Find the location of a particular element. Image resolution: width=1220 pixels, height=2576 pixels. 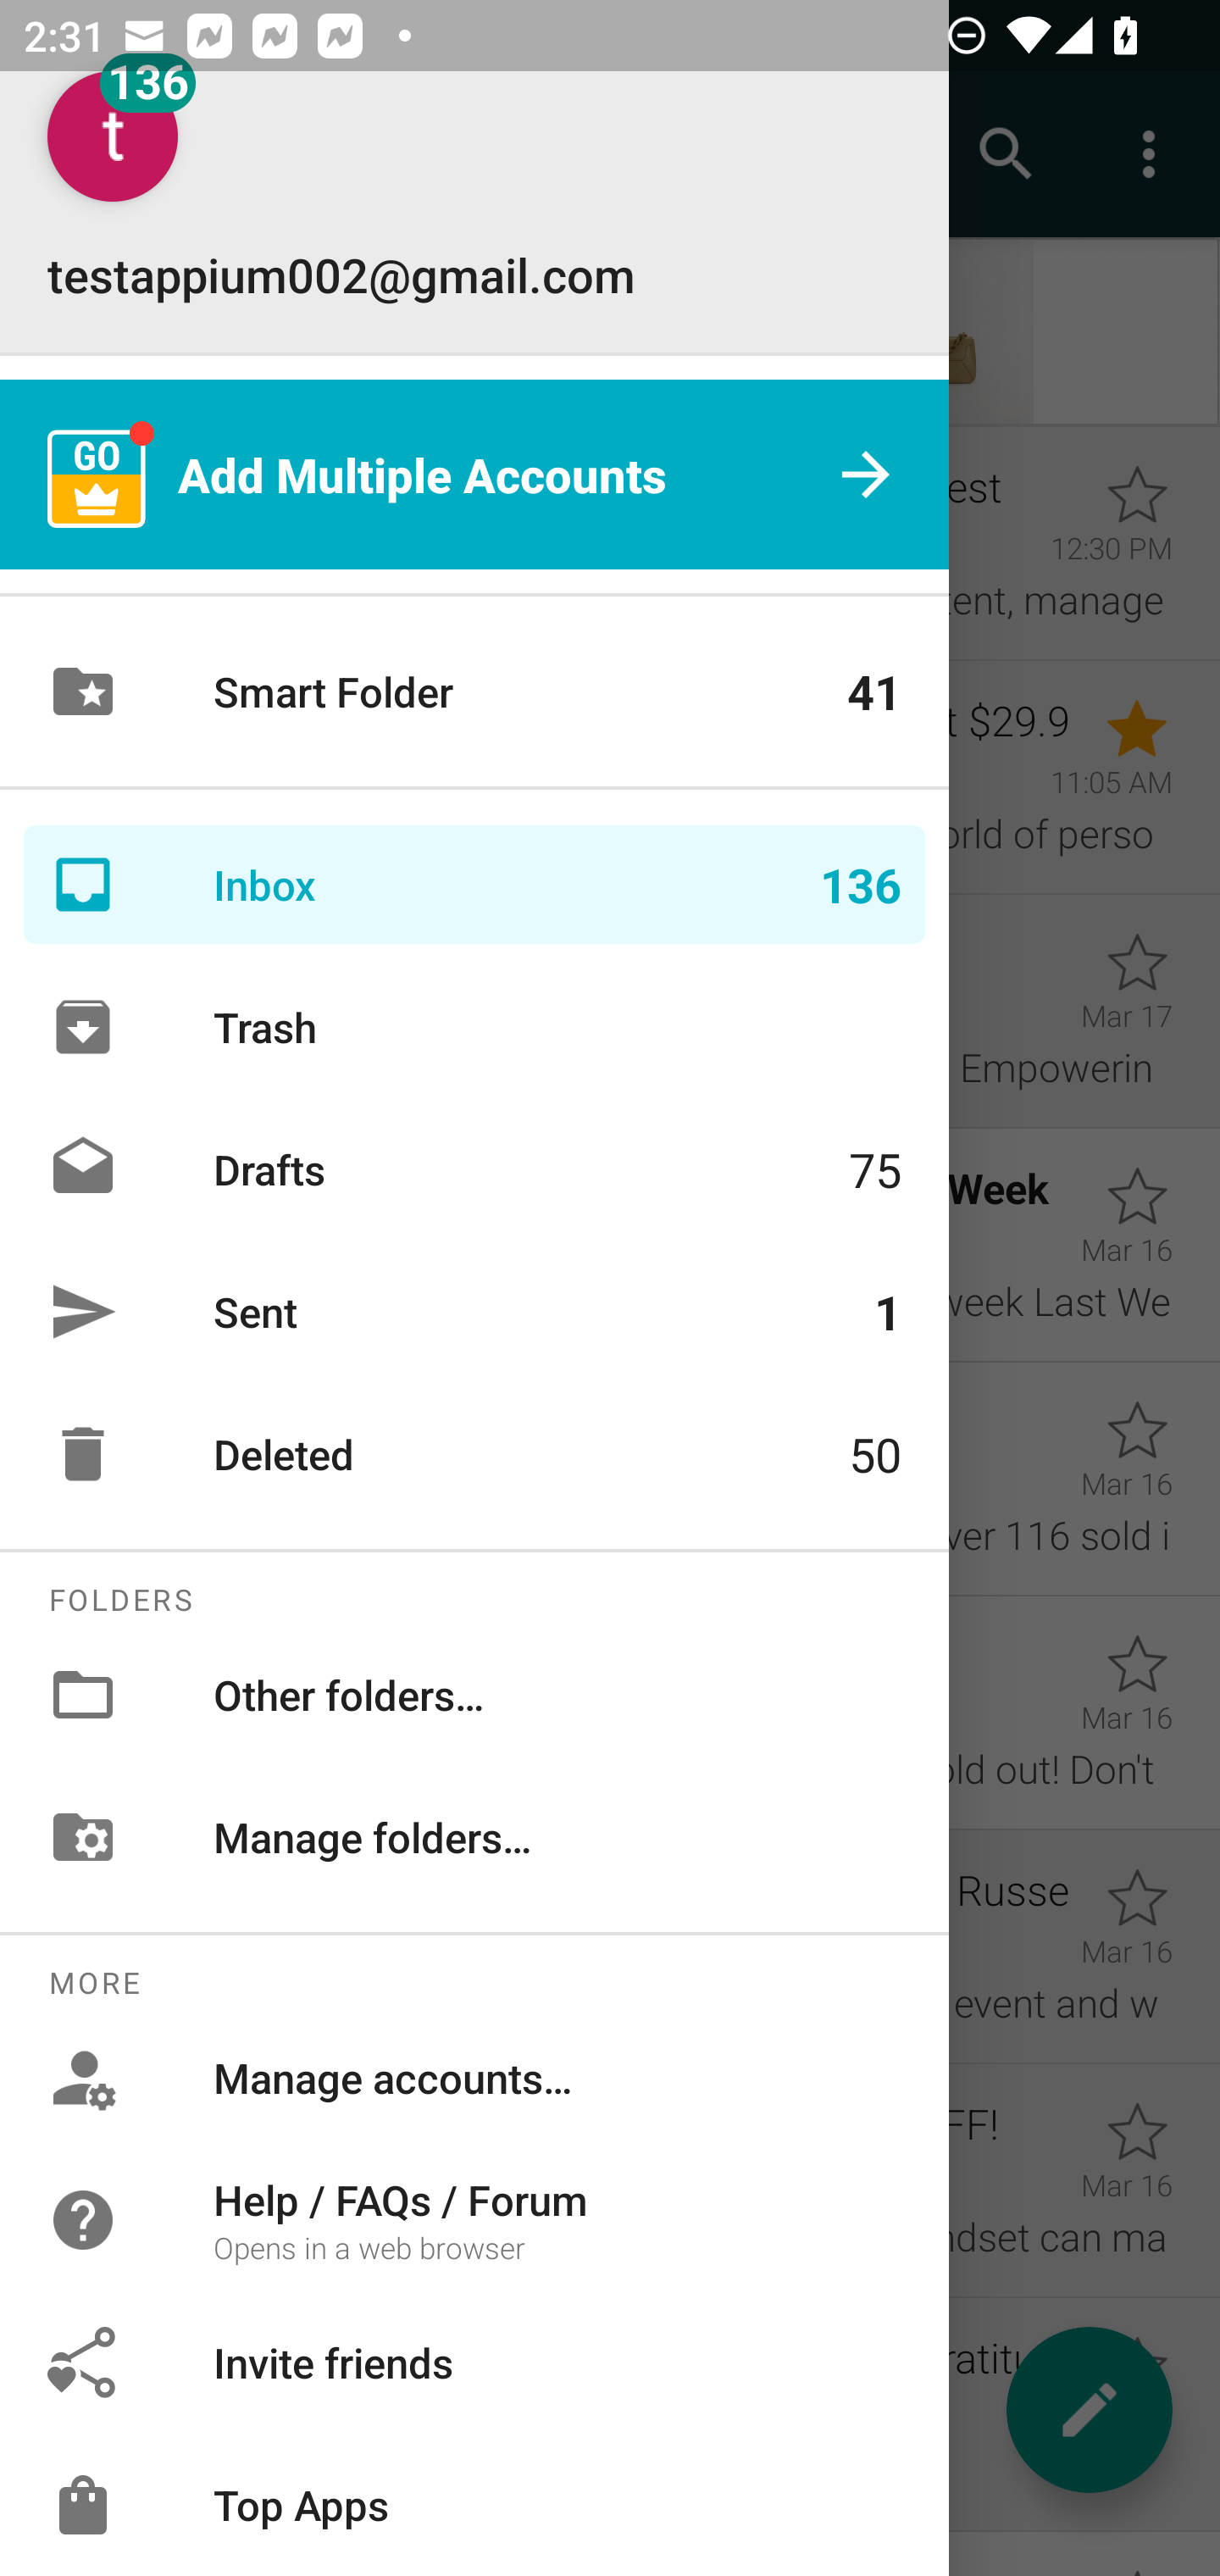

Smart Folder 41 is located at coordinates (474, 691).